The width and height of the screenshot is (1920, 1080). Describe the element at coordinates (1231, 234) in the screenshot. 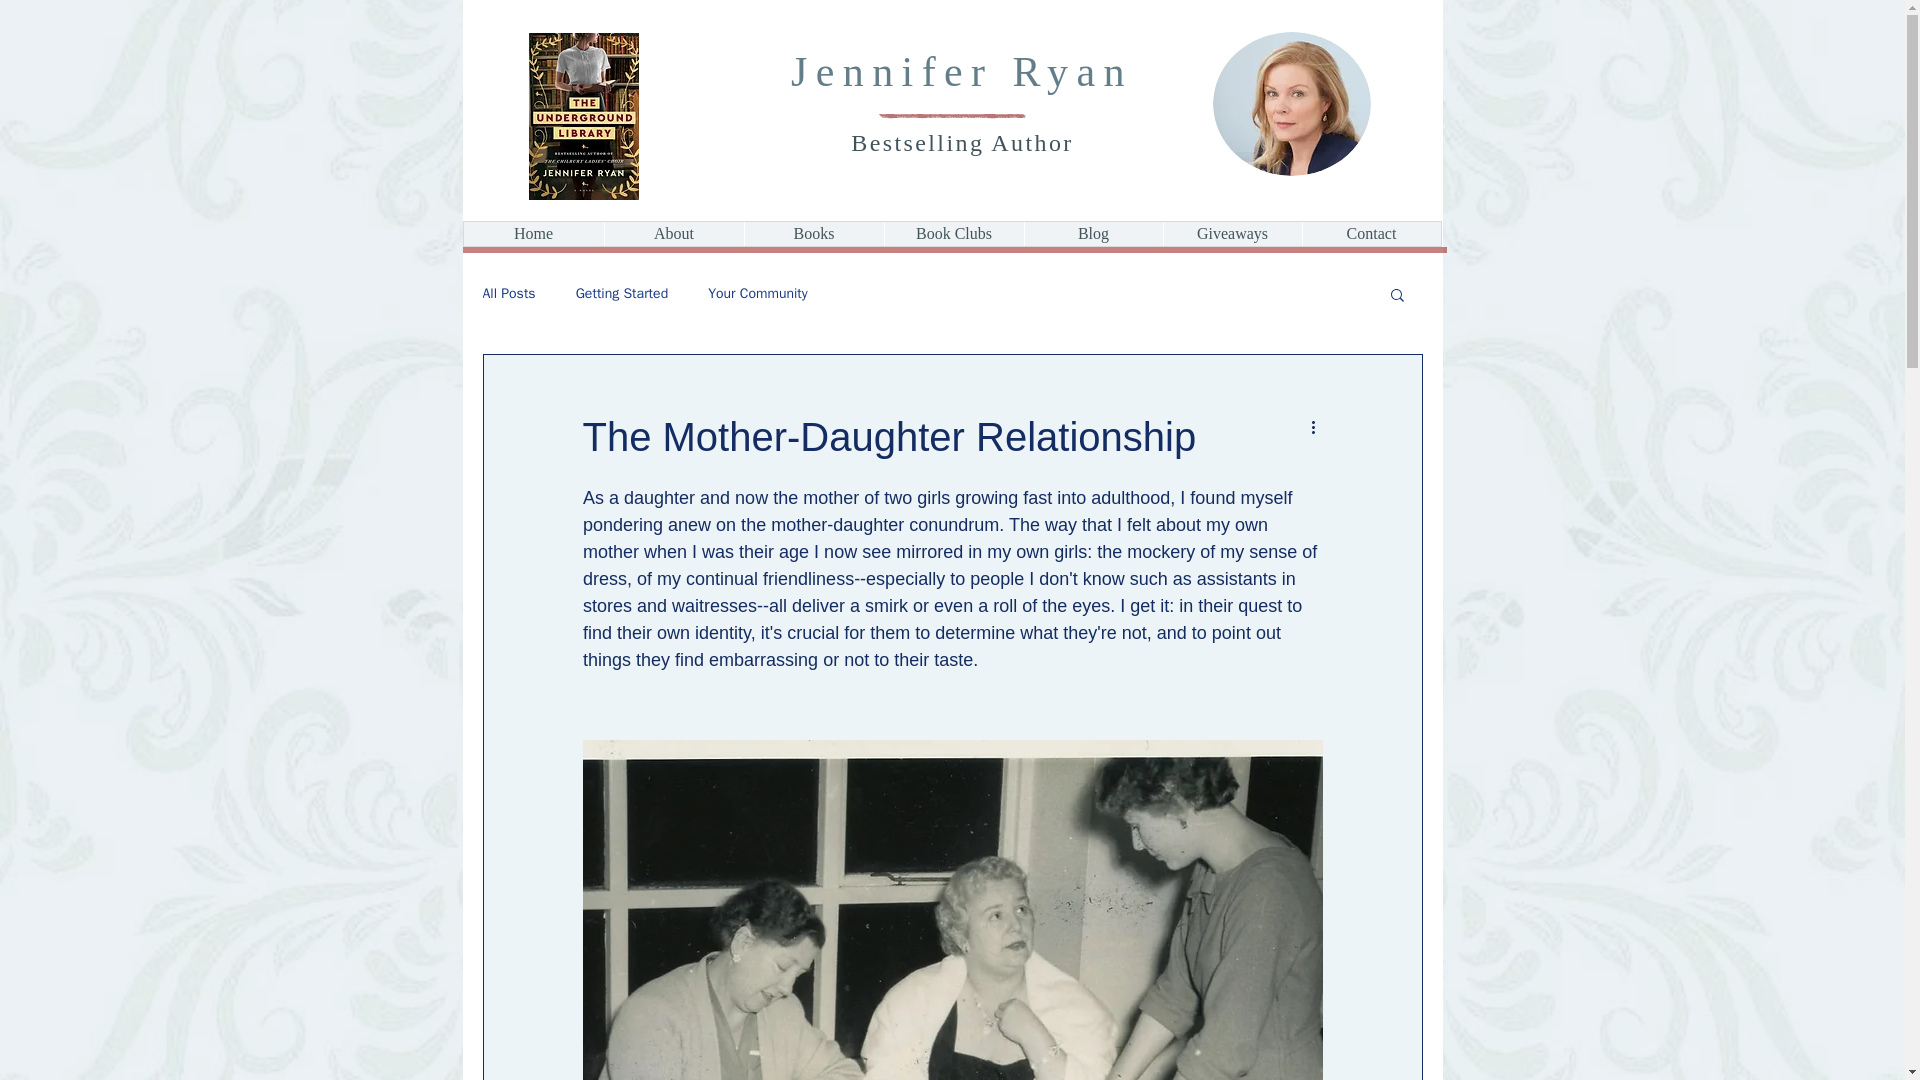

I see `Giveaways` at that location.